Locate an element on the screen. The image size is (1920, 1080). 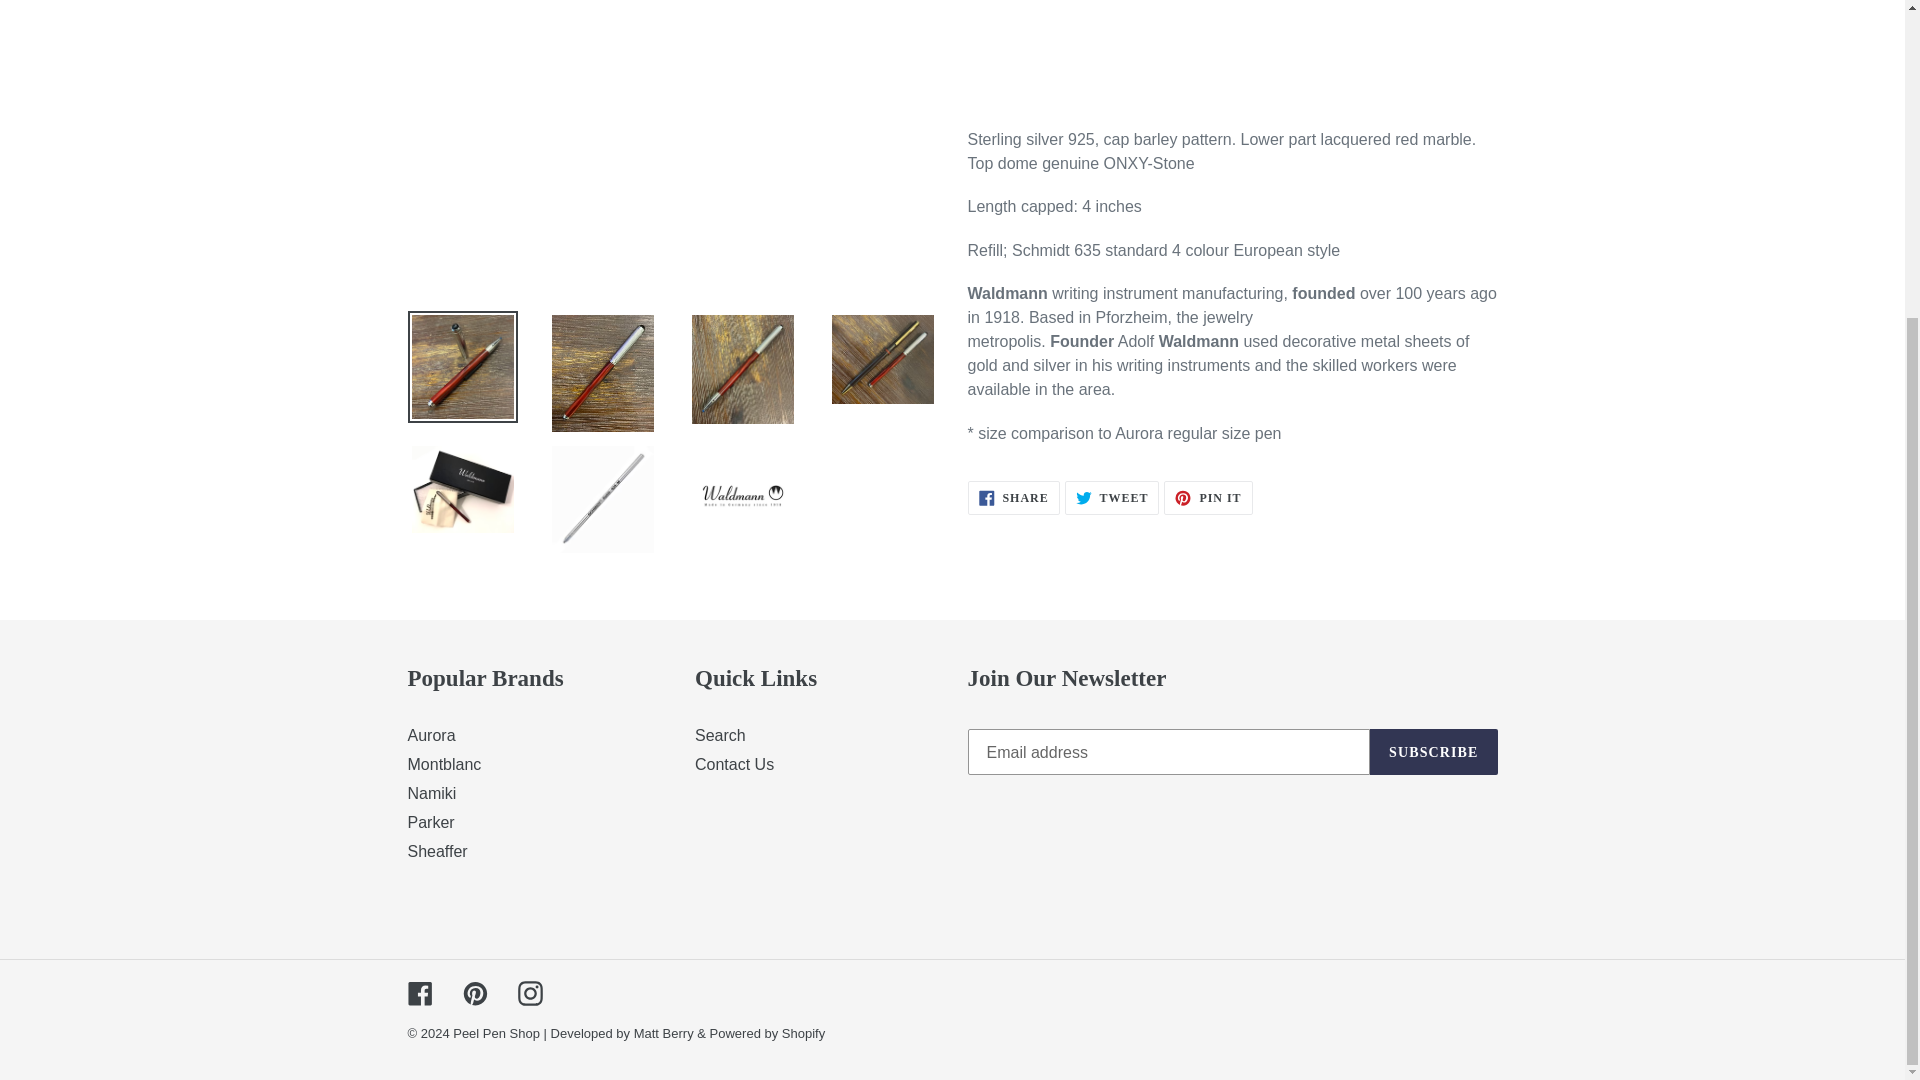
Aurora is located at coordinates (432, 735).